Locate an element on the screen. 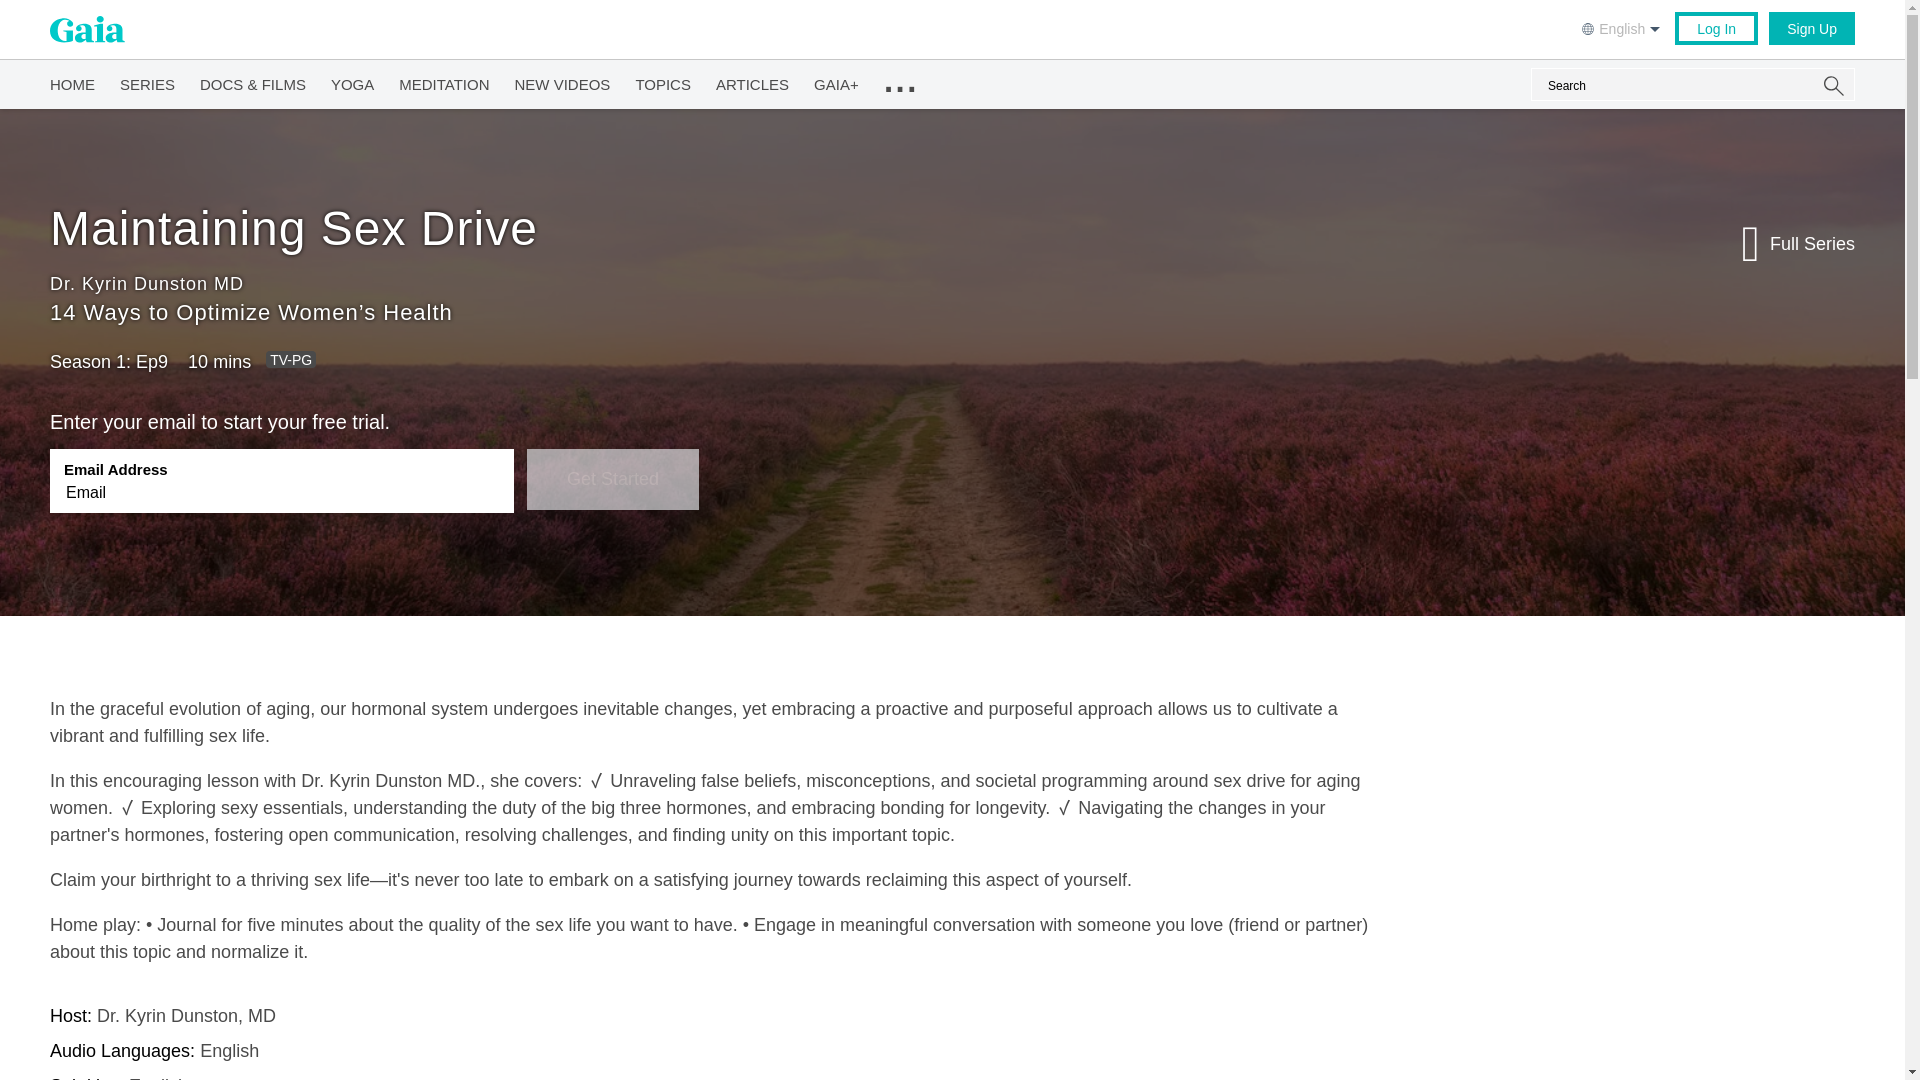 This screenshot has width=1920, height=1080. NEW VIDEOS is located at coordinates (562, 81).